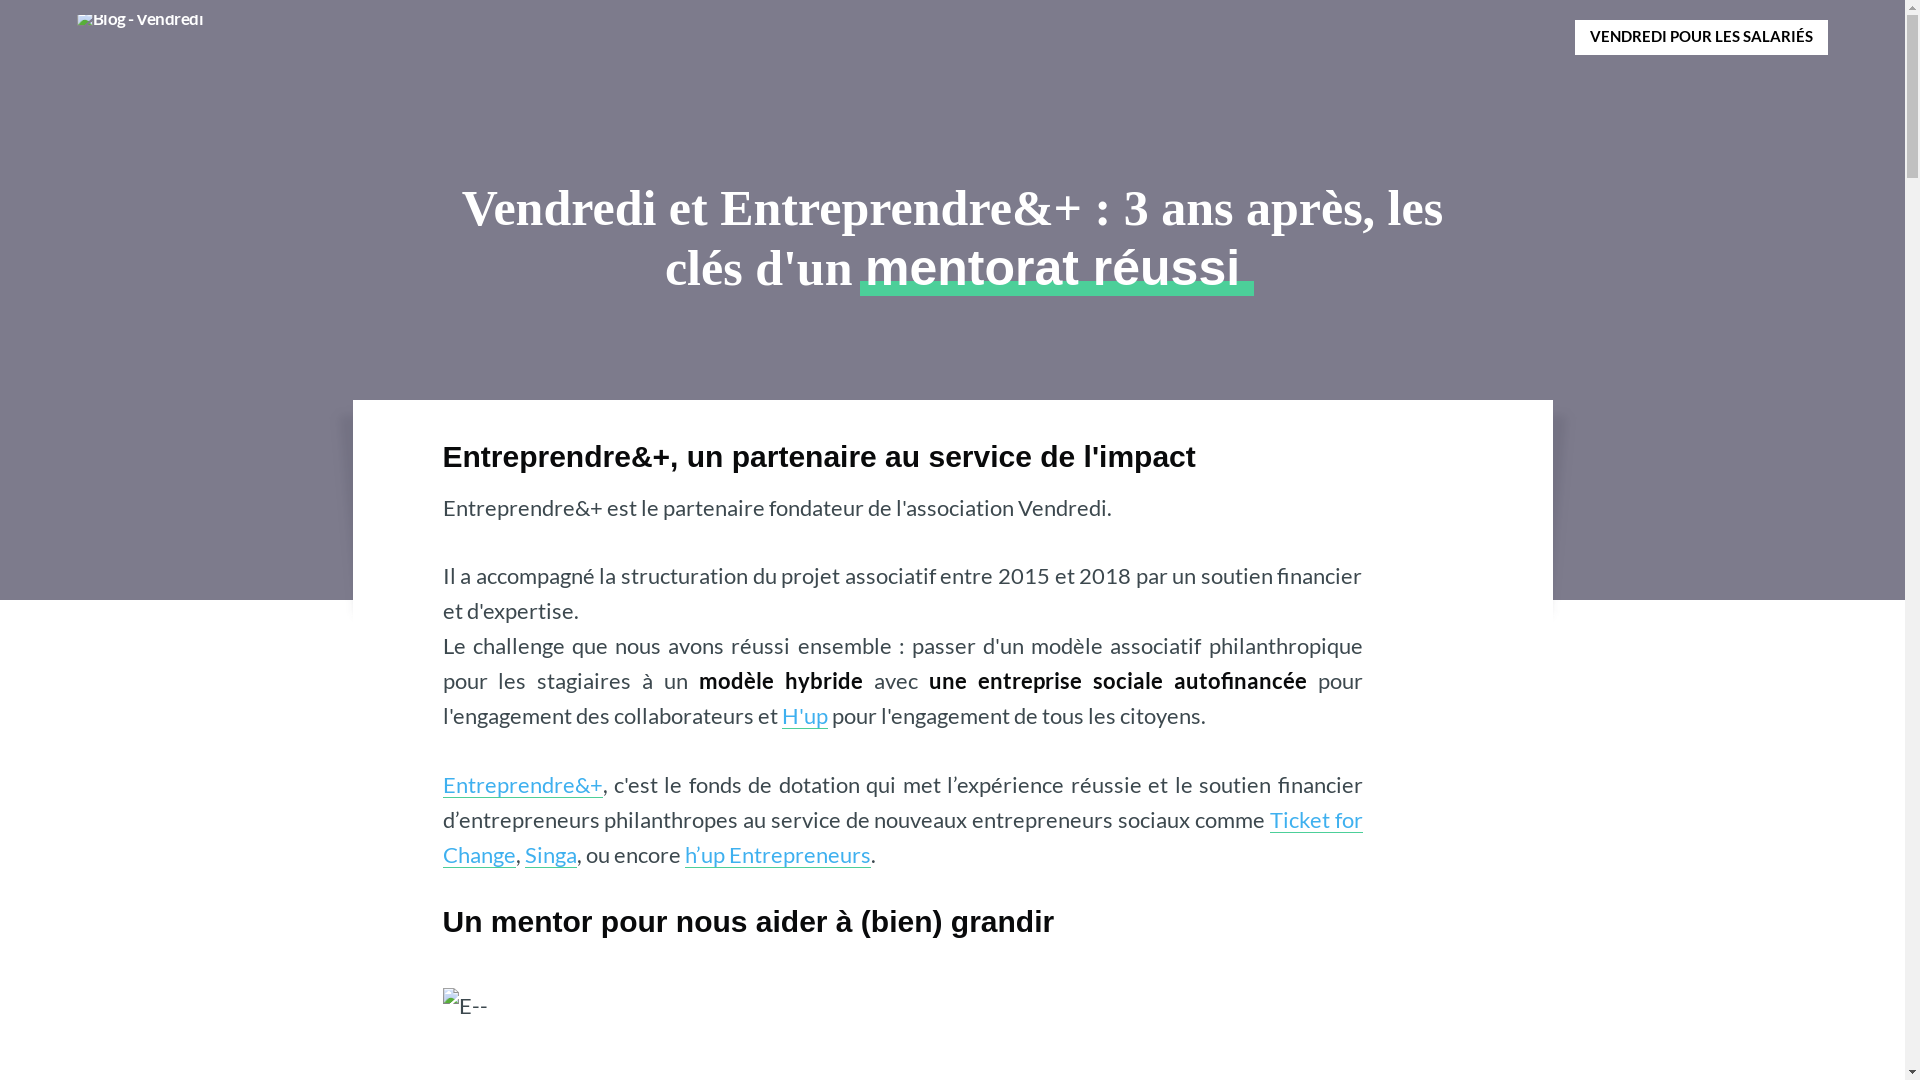  I want to click on Singa, so click(550, 854).